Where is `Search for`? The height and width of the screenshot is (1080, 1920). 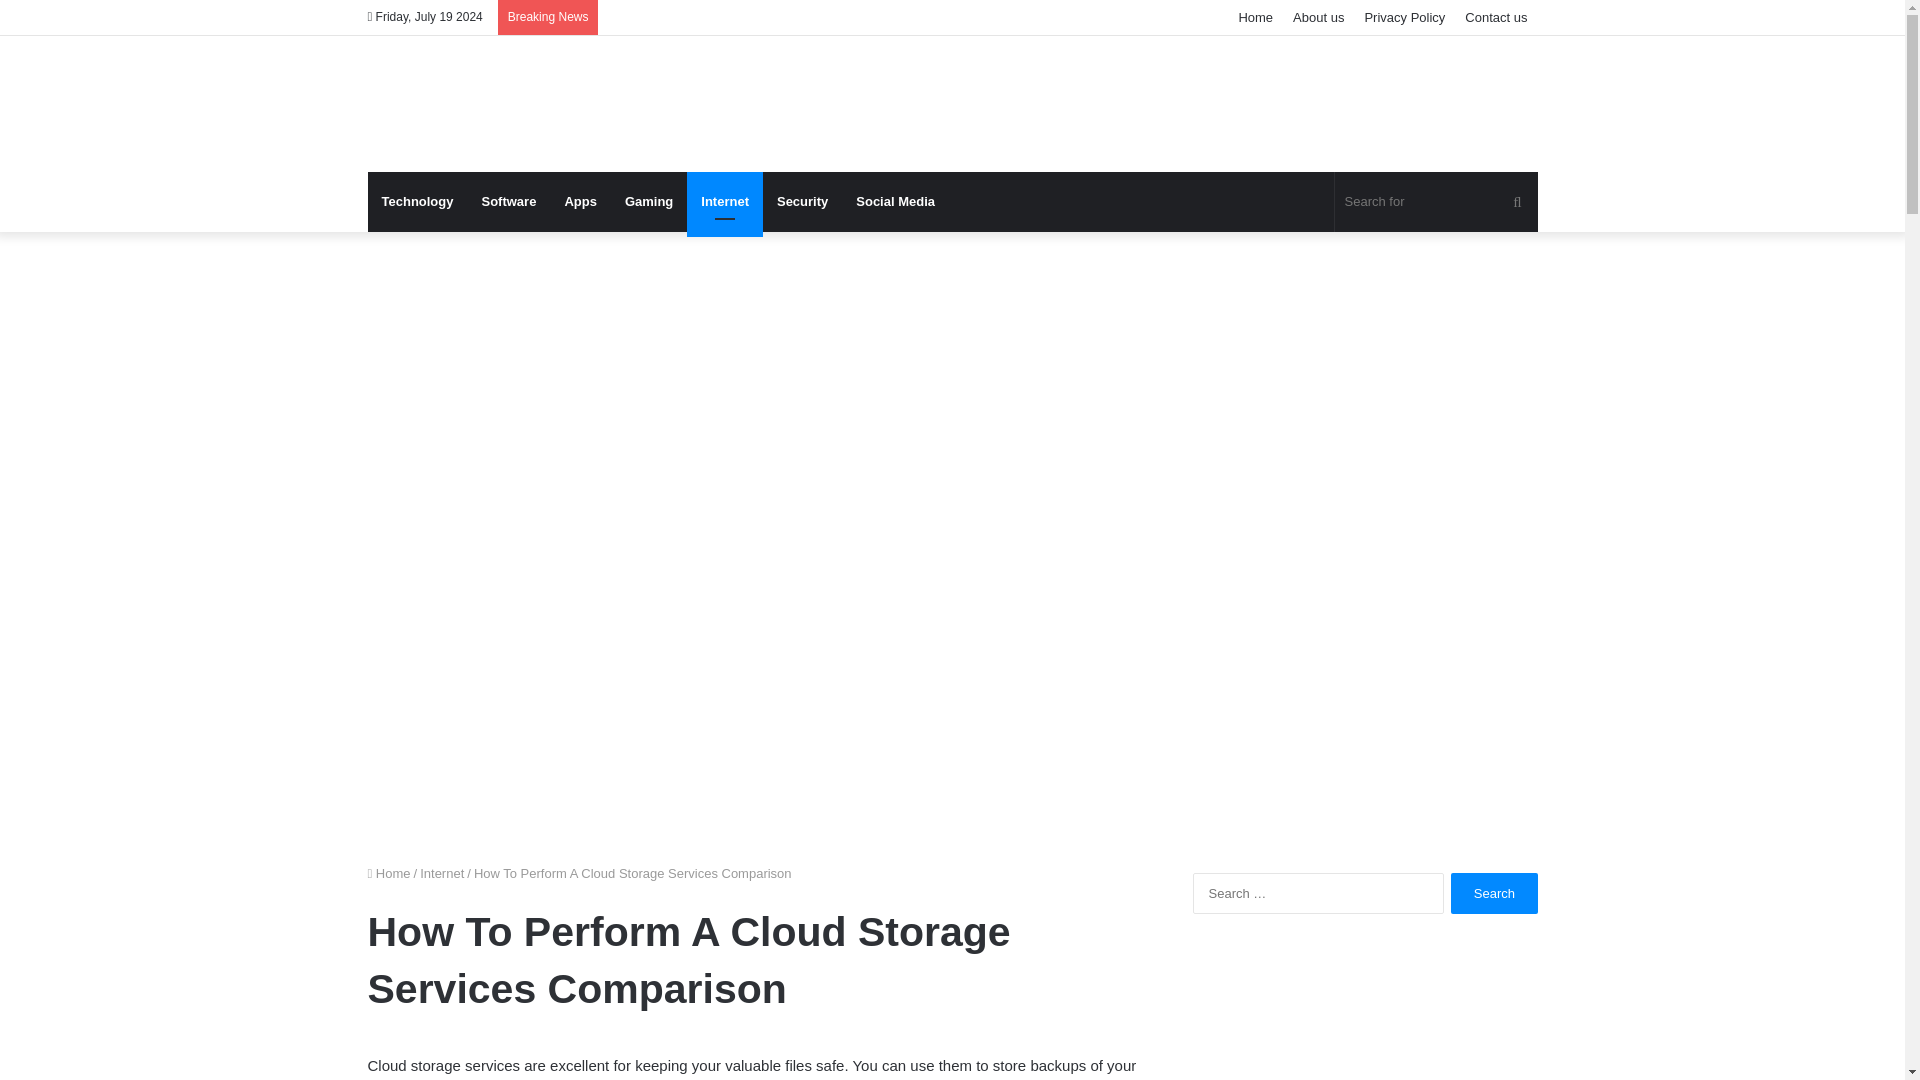 Search for is located at coordinates (1436, 202).